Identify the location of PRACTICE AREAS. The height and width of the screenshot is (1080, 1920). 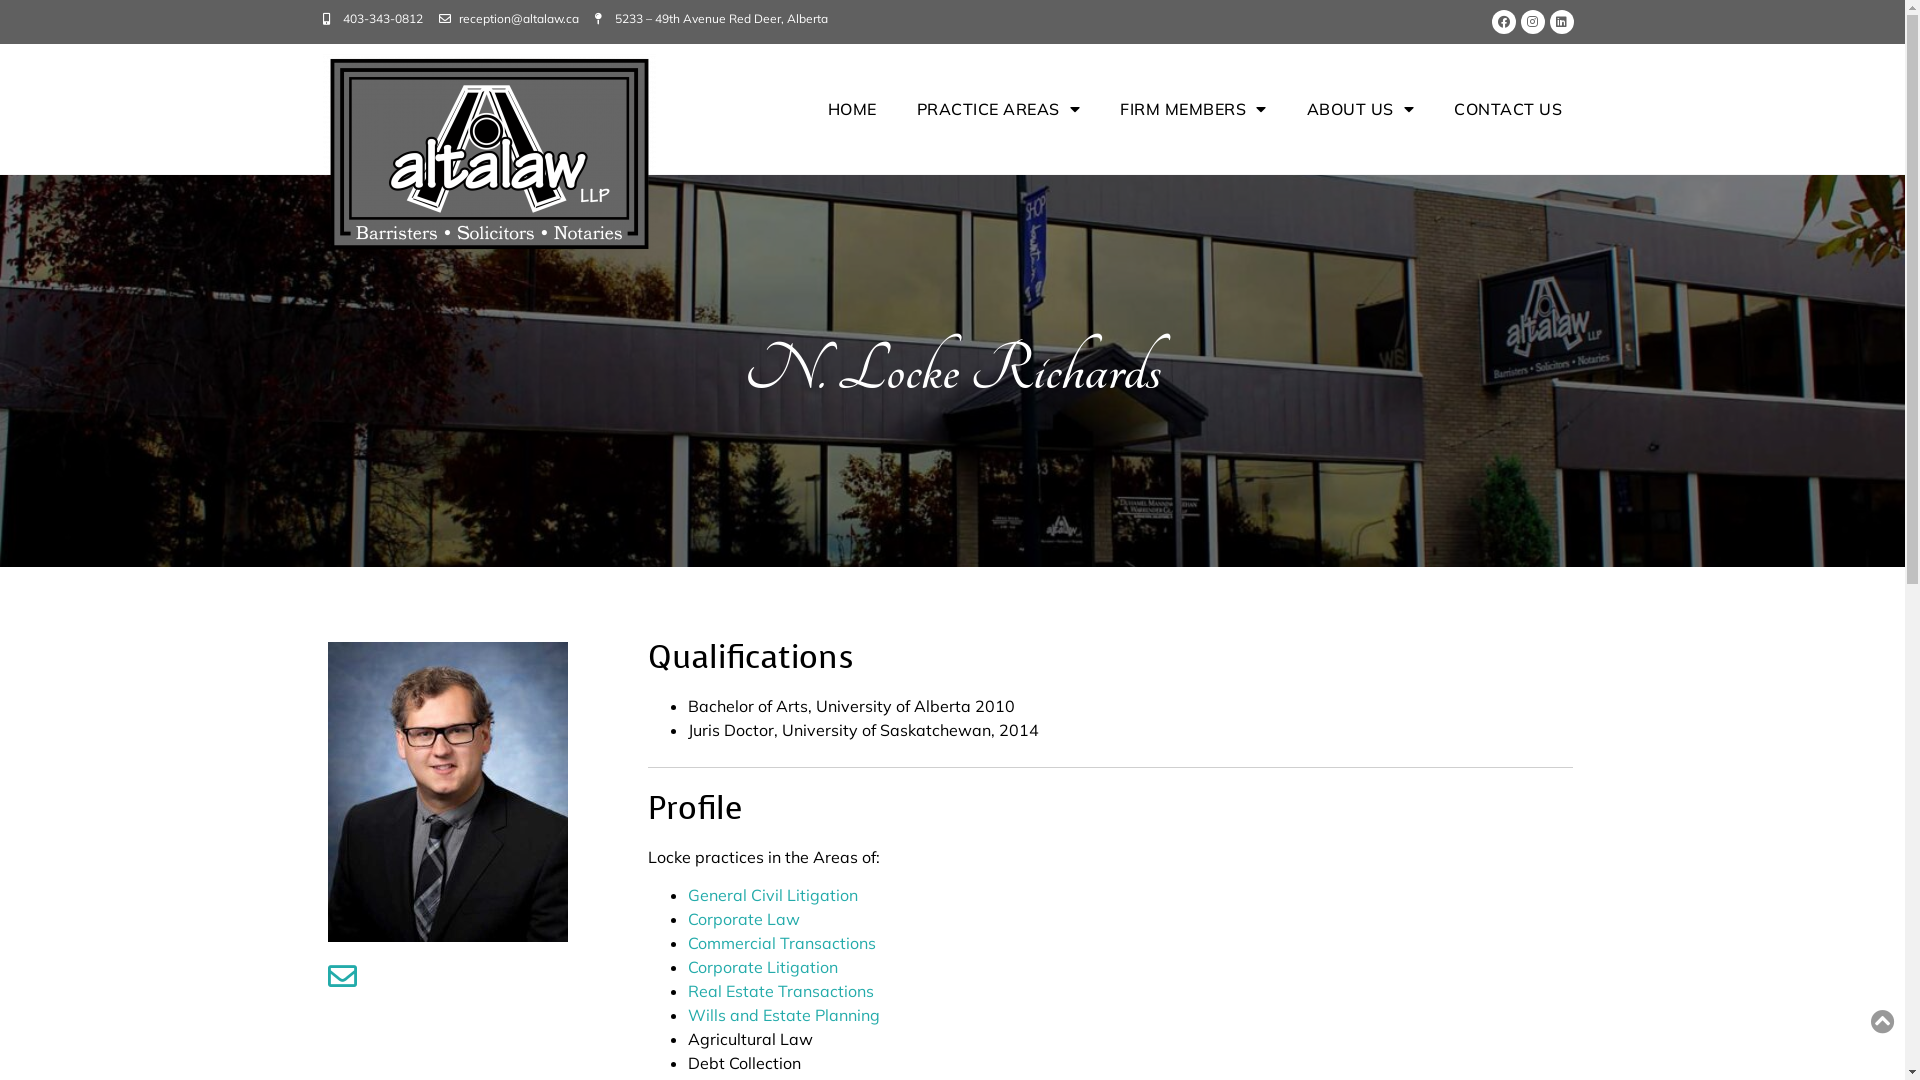
(999, 109).